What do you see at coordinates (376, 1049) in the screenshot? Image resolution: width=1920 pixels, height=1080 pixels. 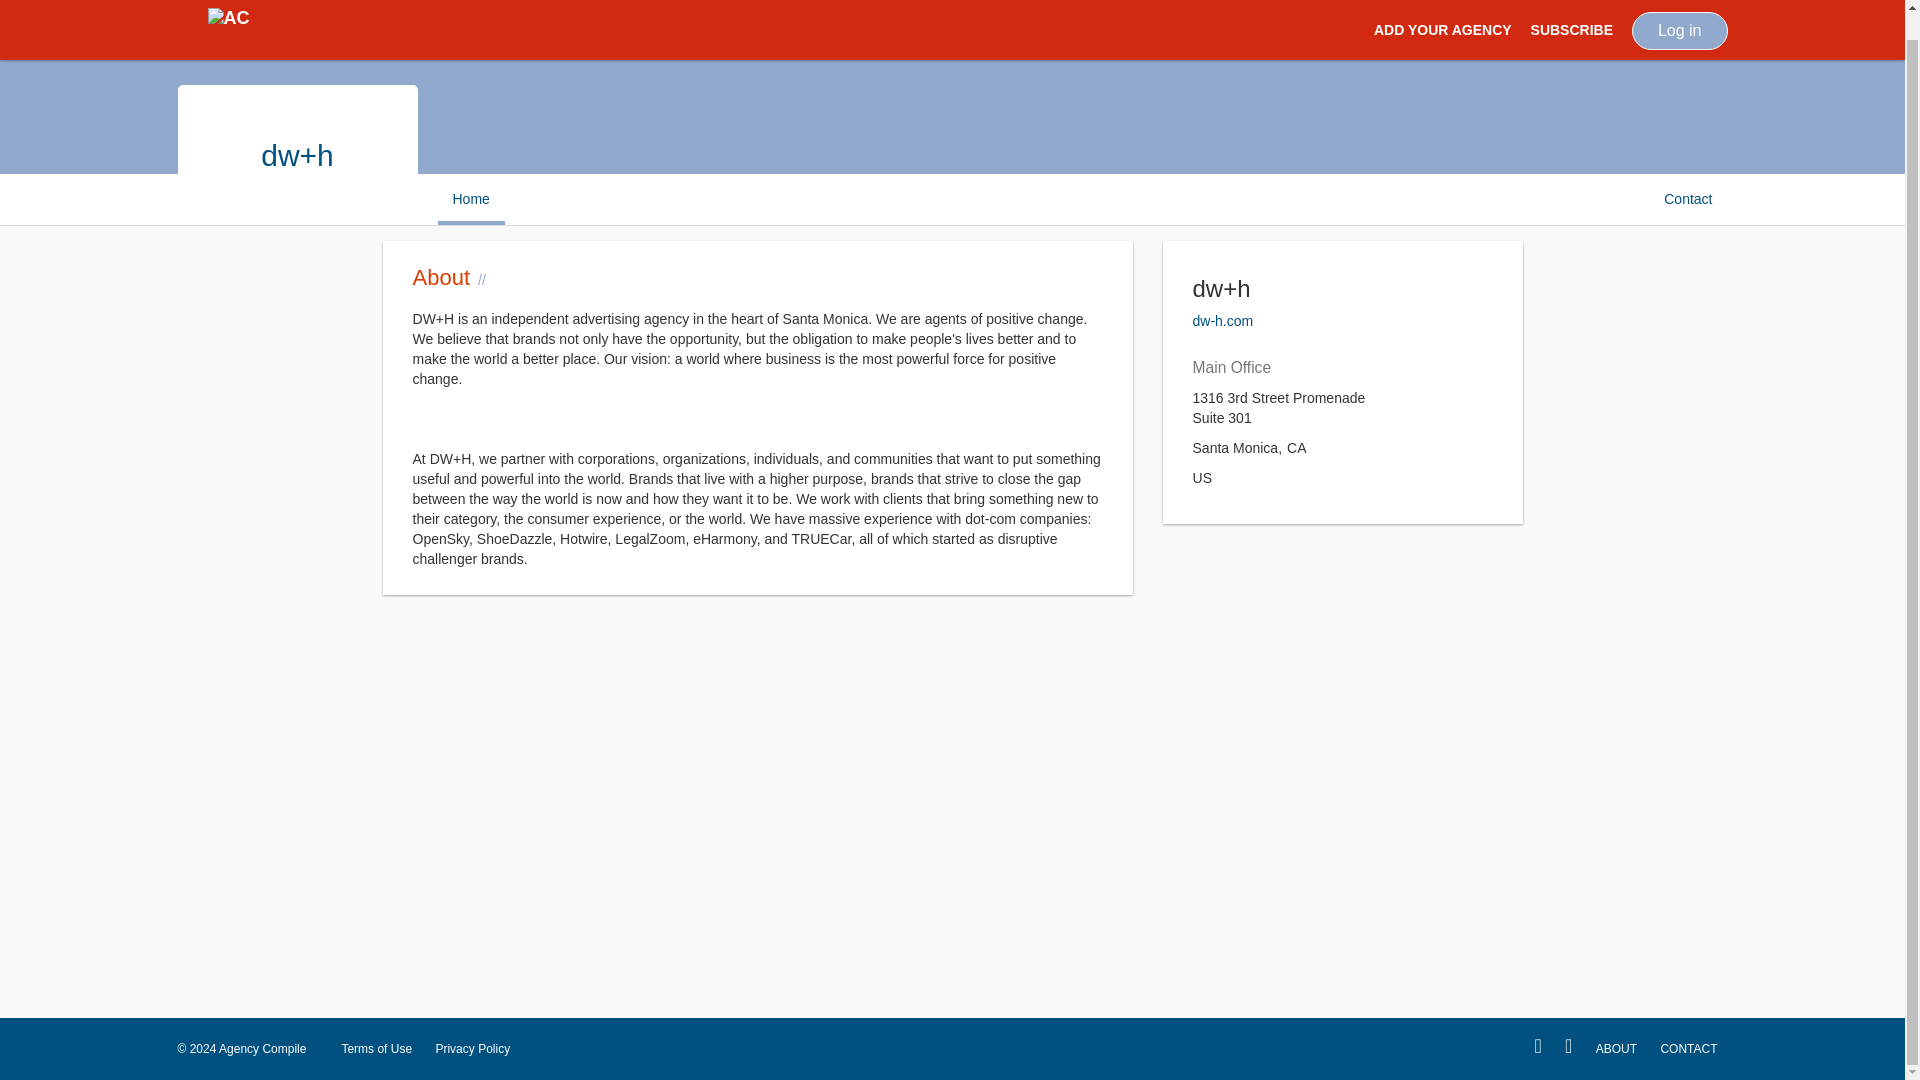 I see `Terms of Use` at bounding box center [376, 1049].